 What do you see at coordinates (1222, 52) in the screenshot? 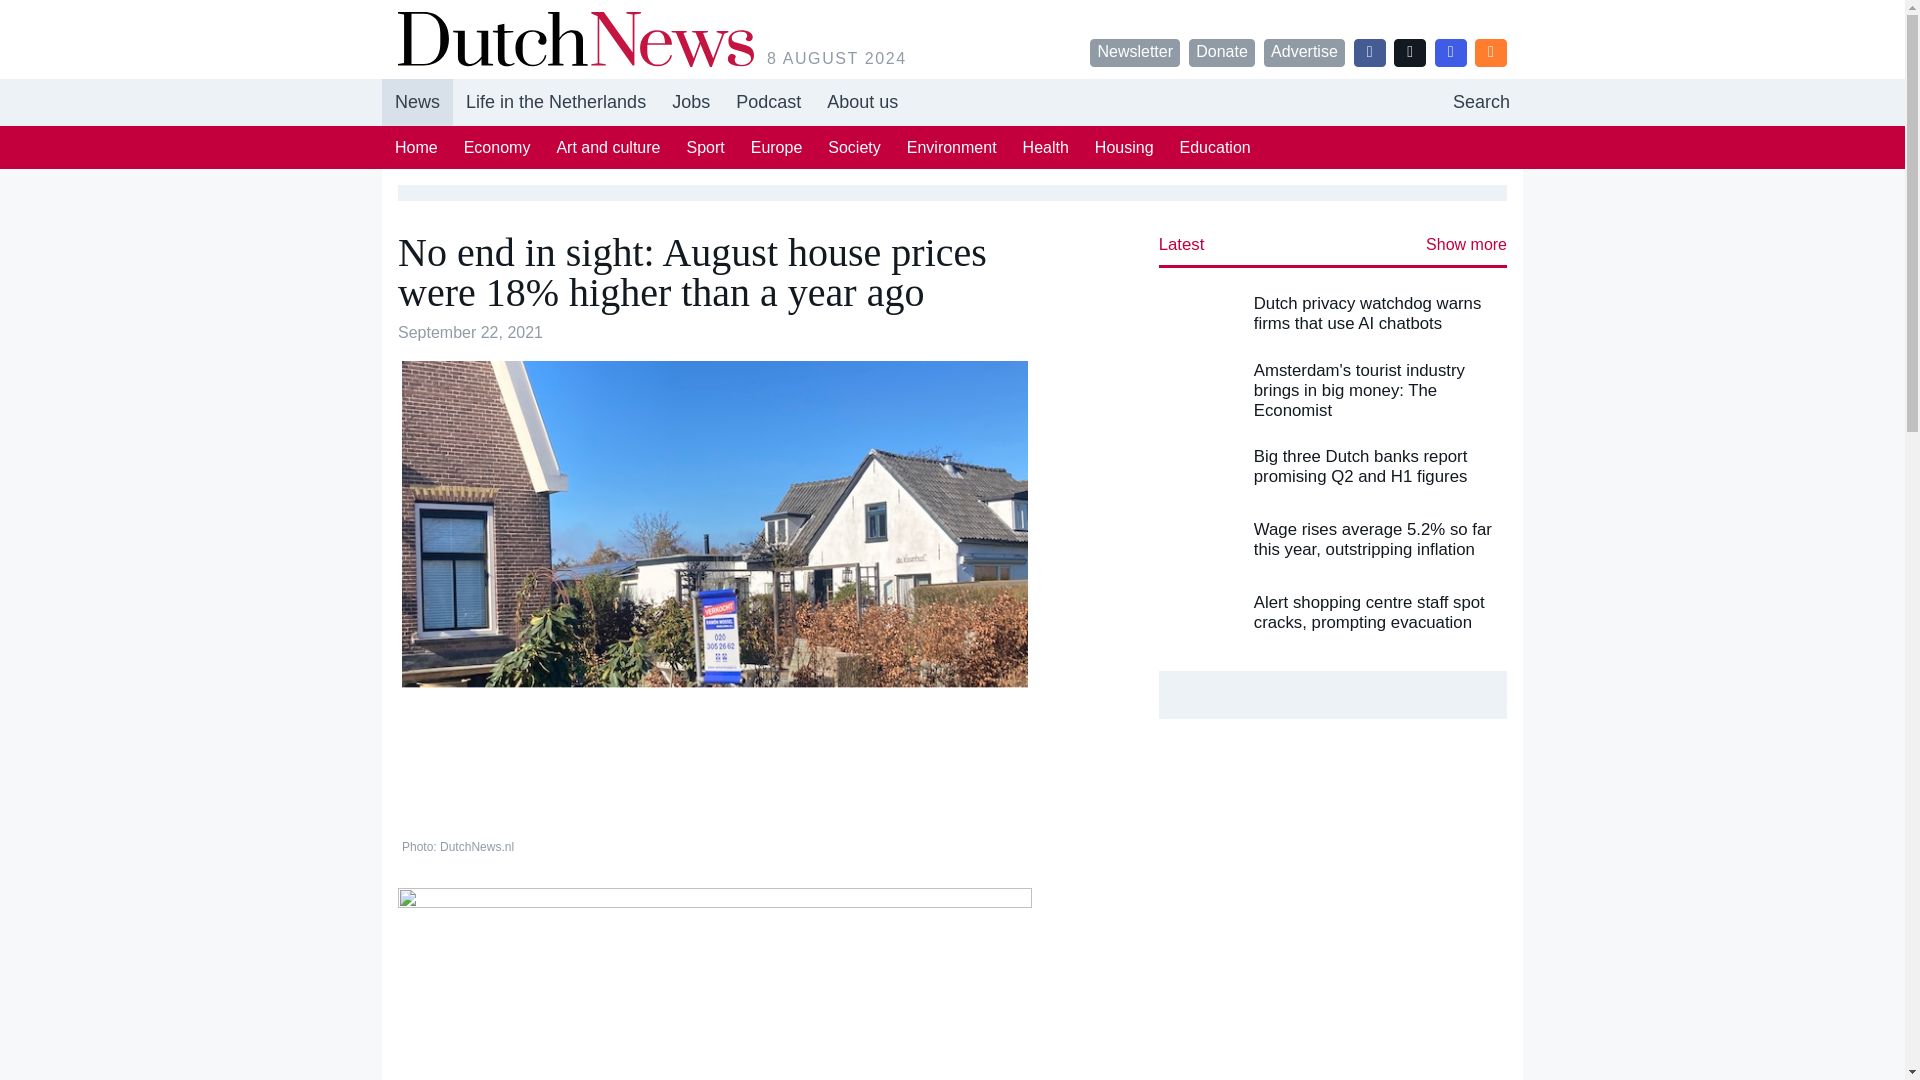
I see `Europe` at bounding box center [1222, 52].